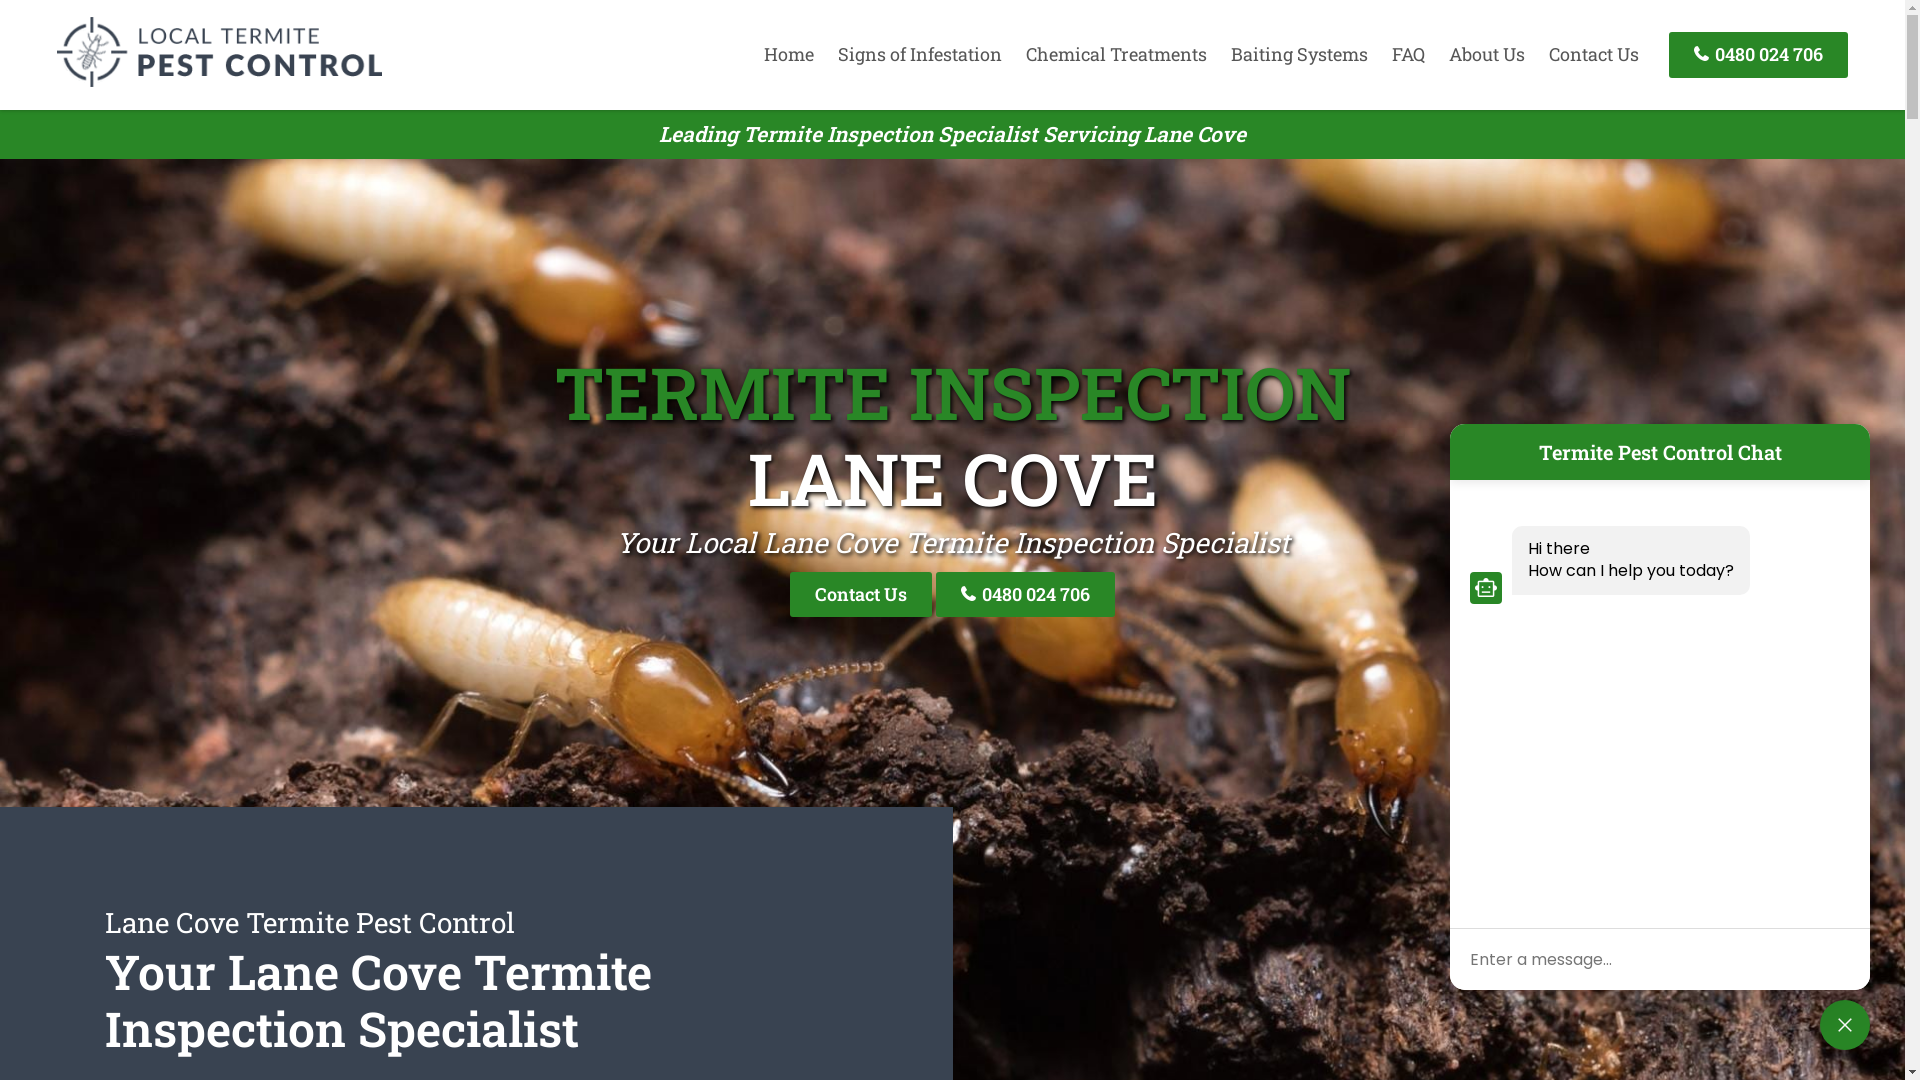 This screenshot has height=1080, width=1920. Describe the element at coordinates (861, 594) in the screenshot. I see `Contact Us` at that location.